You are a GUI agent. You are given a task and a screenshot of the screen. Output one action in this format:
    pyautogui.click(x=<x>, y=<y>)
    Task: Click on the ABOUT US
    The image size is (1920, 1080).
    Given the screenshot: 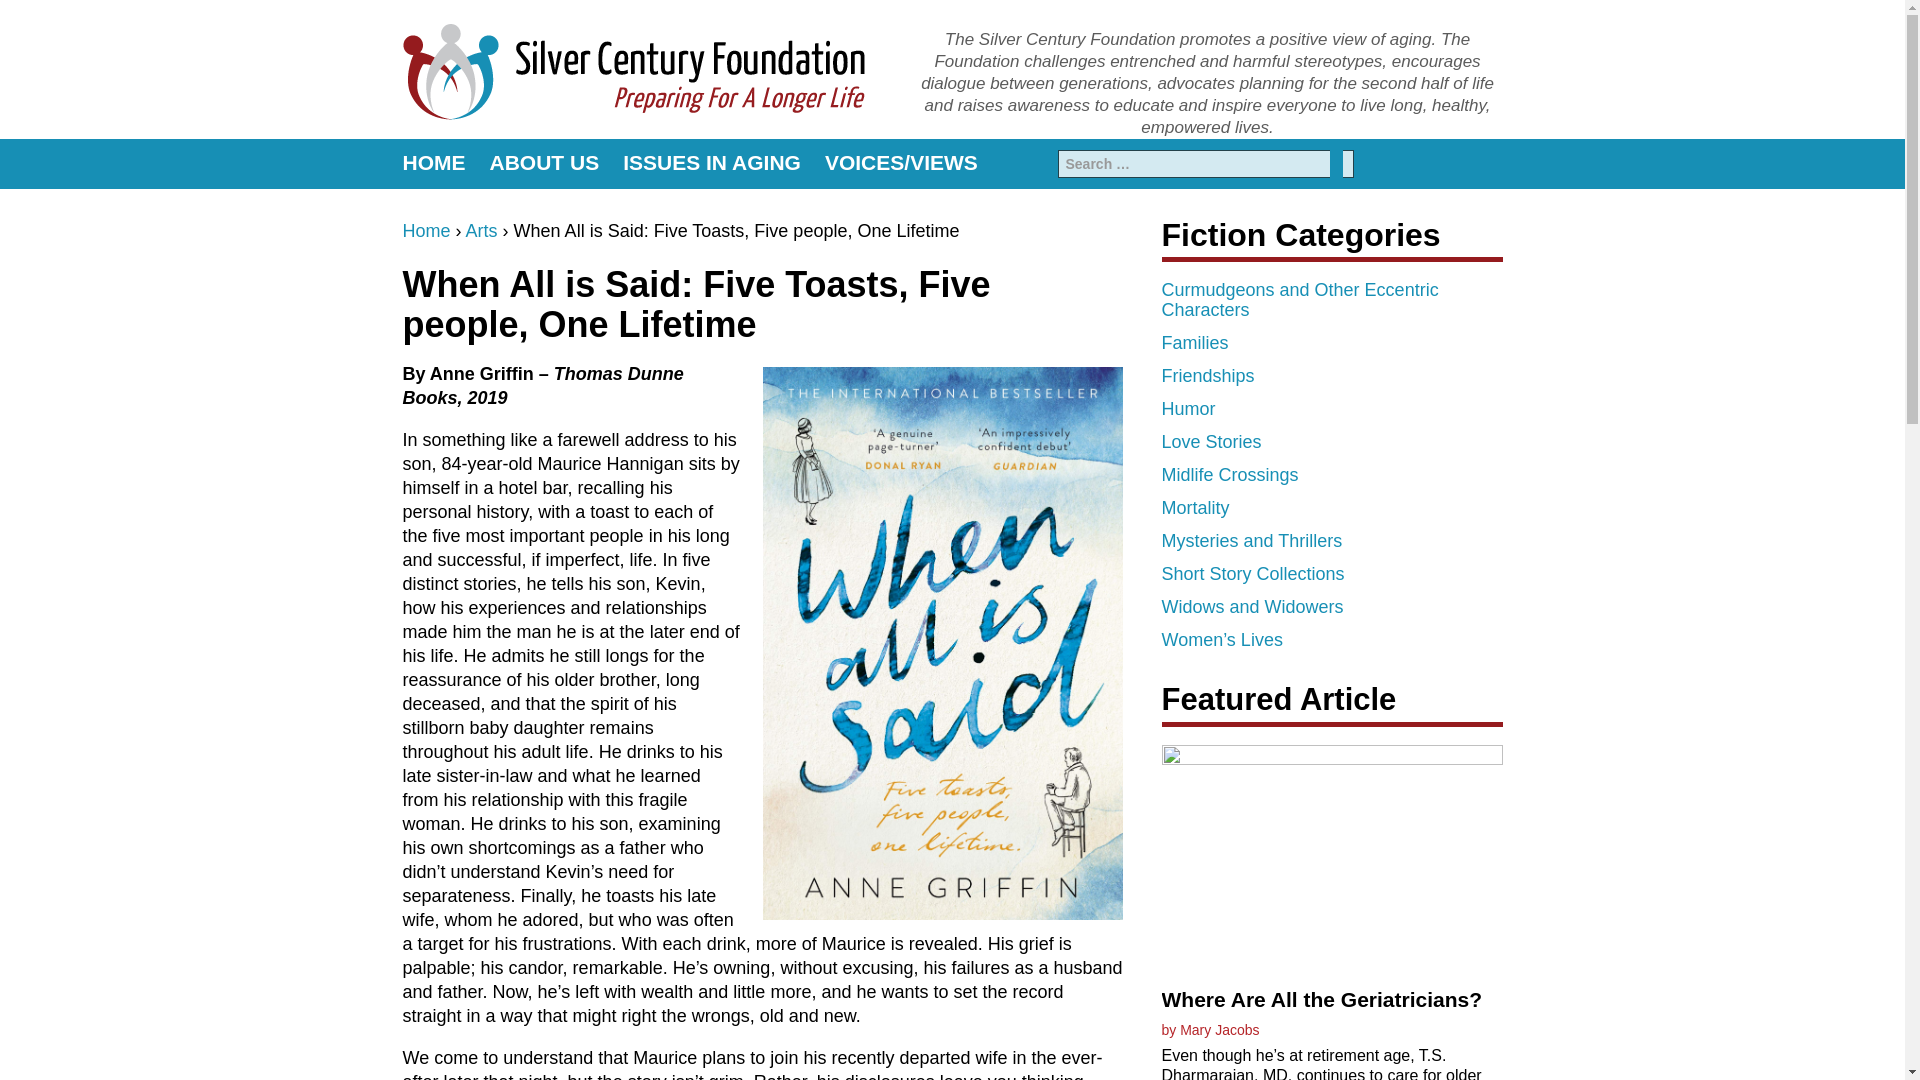 What is the action you would take?
    pyautogui.click(x=545, y=163)
    